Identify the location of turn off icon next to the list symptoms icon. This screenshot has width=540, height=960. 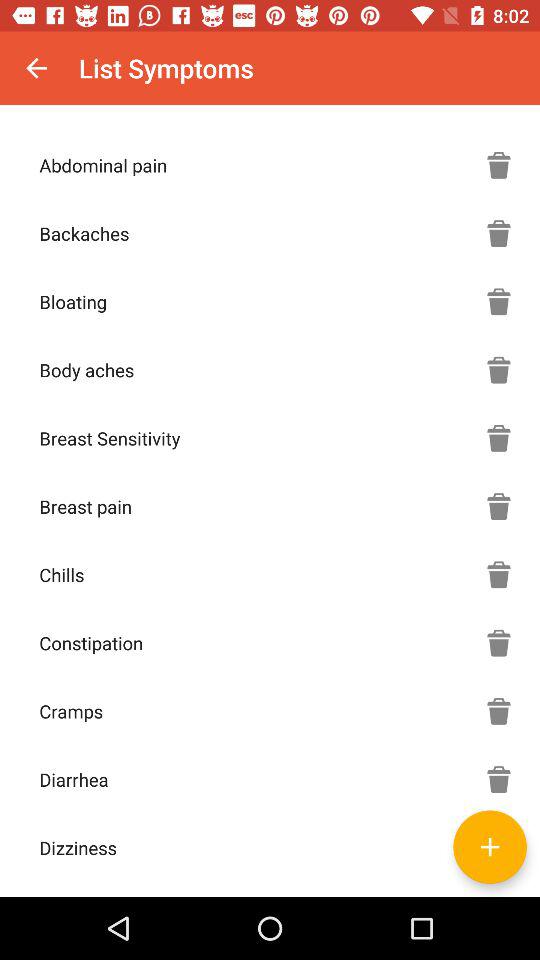
(36, 68).